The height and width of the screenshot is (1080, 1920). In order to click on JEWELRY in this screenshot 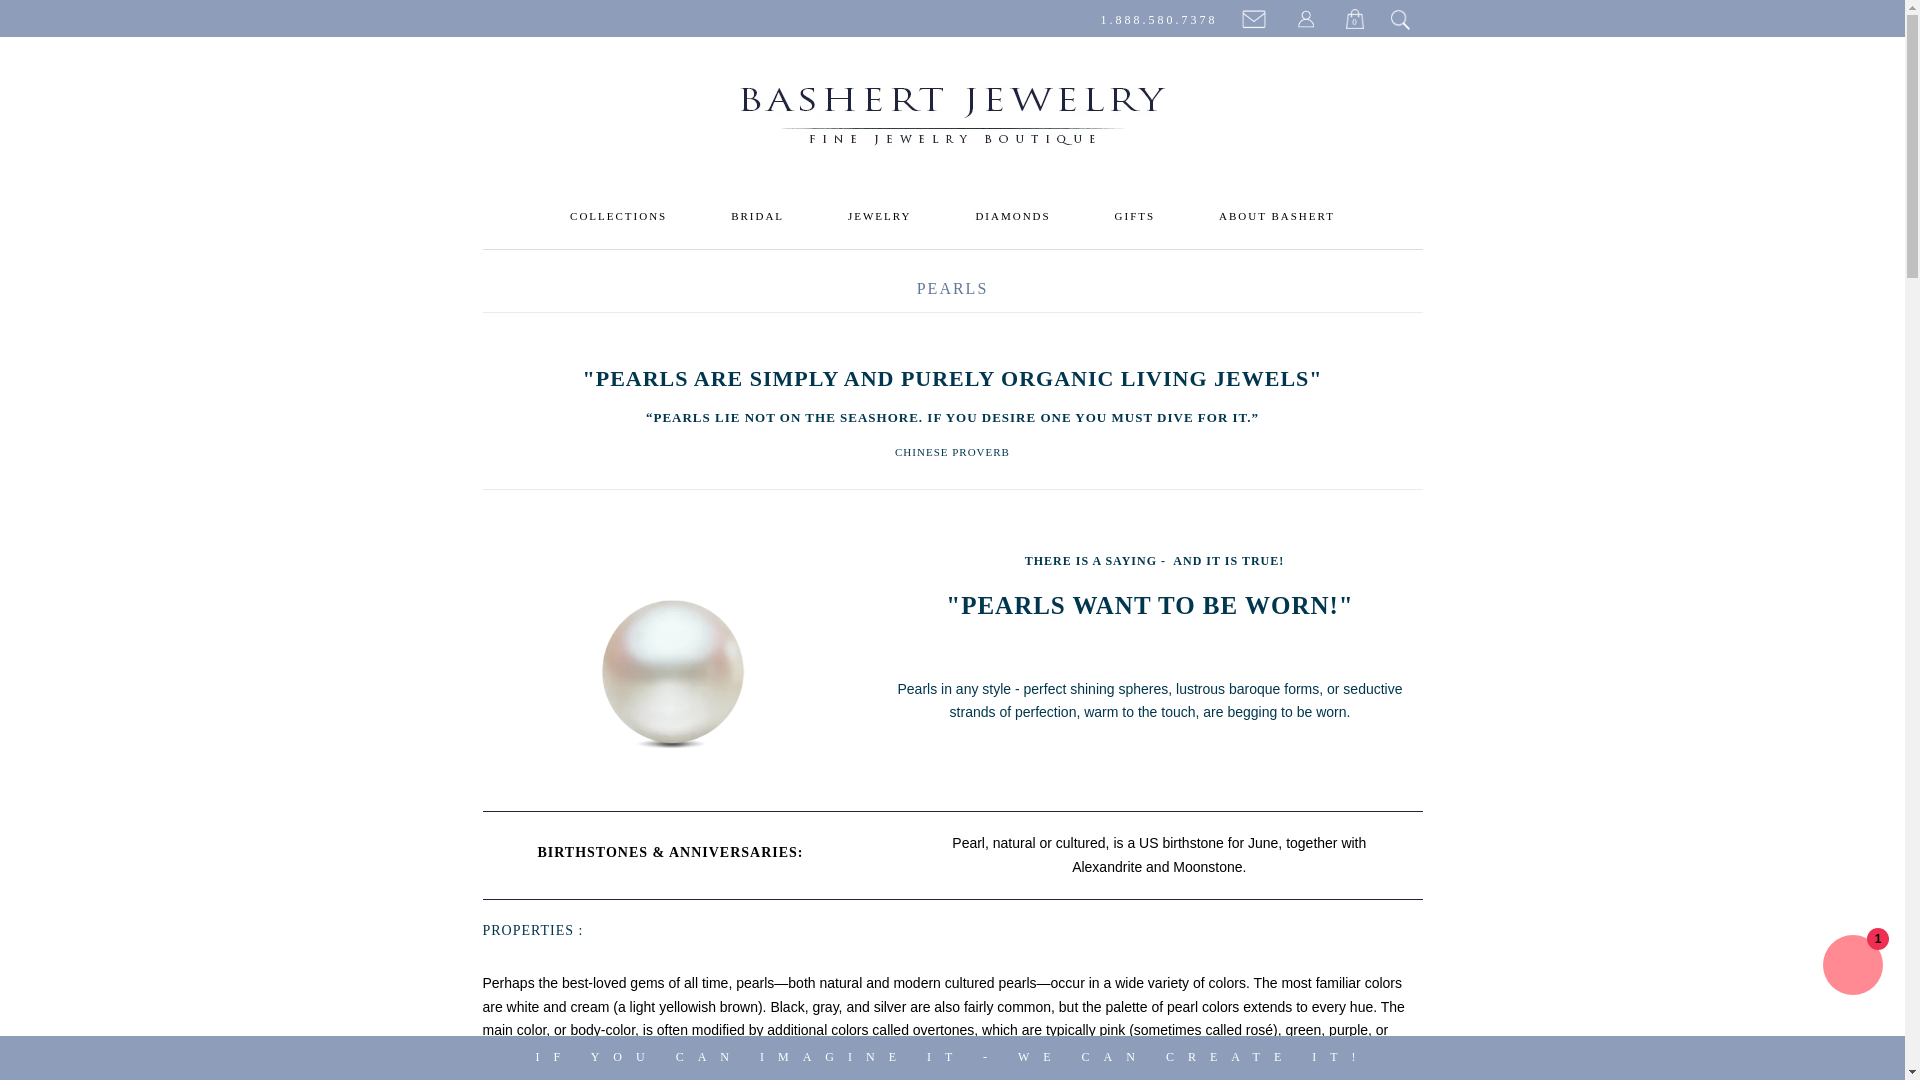, I will do `click(879, 216)`.